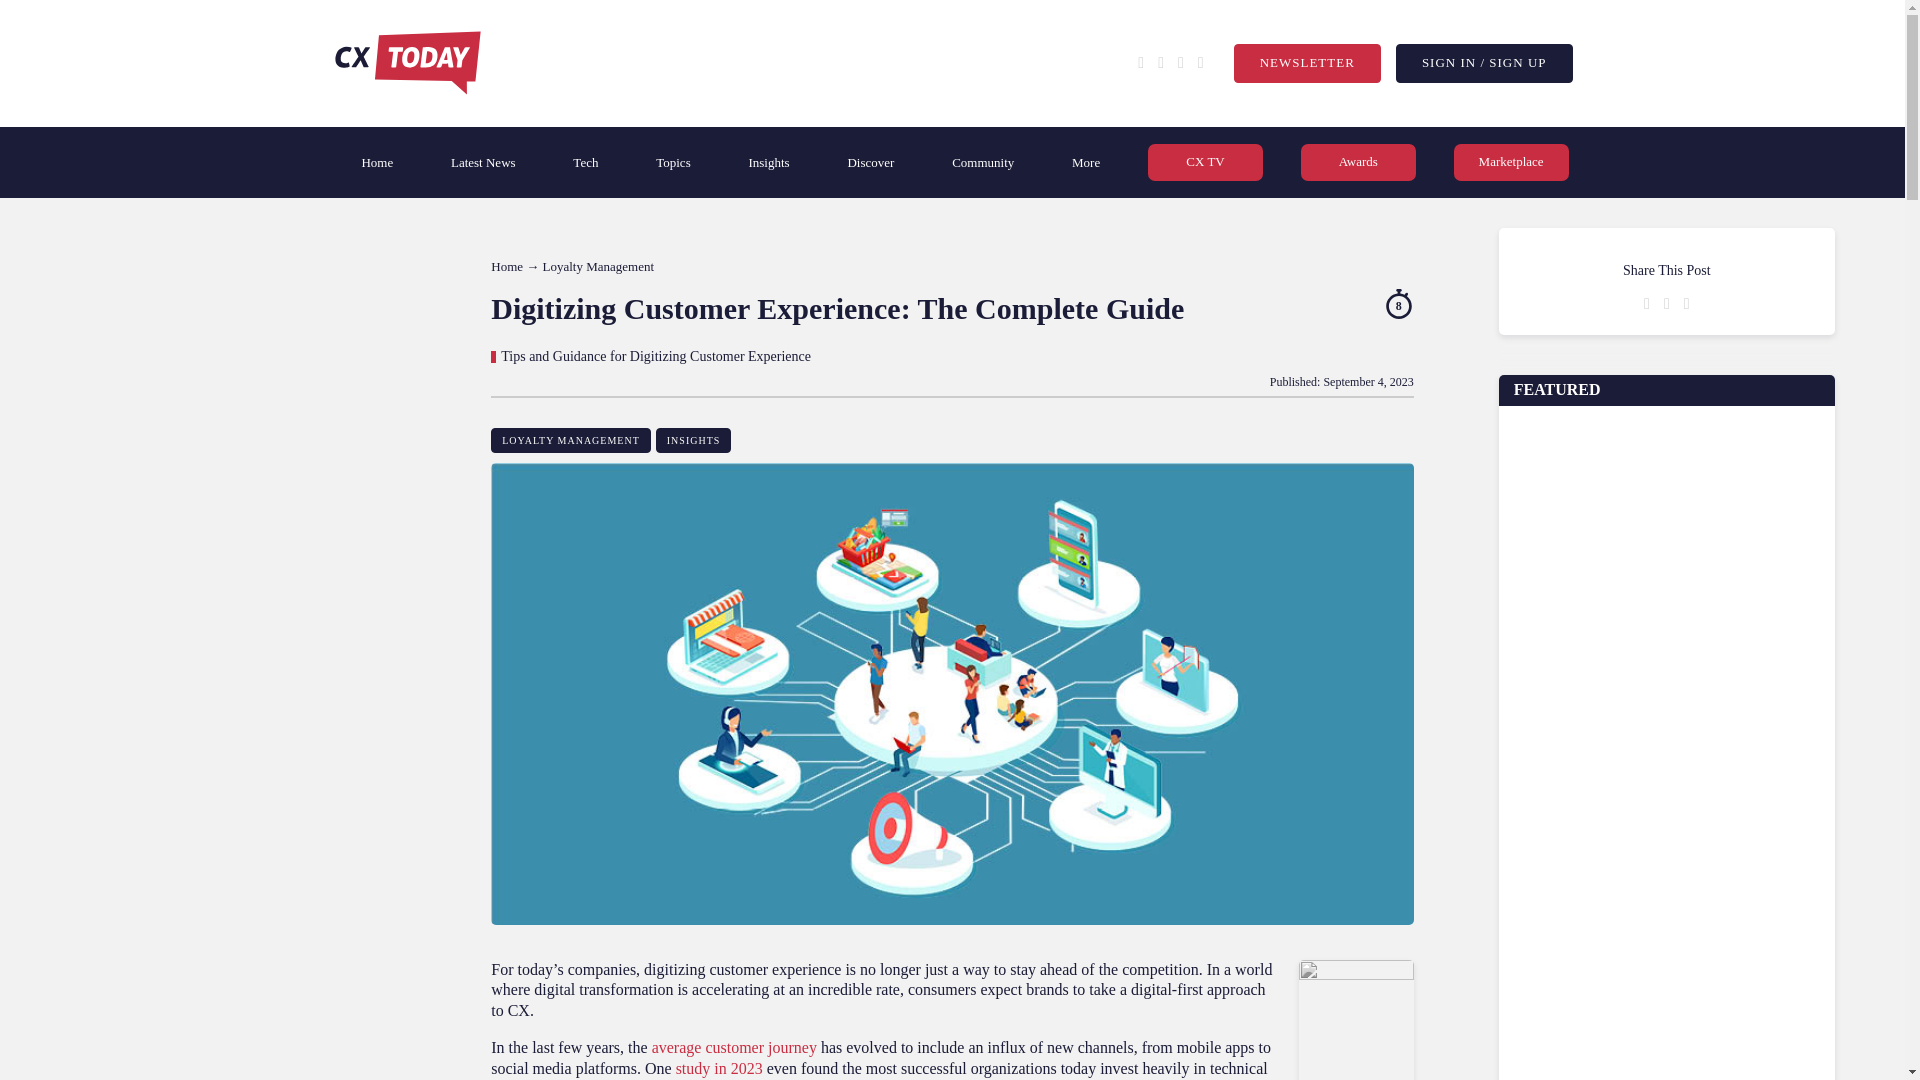 The width and height of the screenshot is (1920, 1080). I want to click on NEWSLETTER, so click(1307, 64).